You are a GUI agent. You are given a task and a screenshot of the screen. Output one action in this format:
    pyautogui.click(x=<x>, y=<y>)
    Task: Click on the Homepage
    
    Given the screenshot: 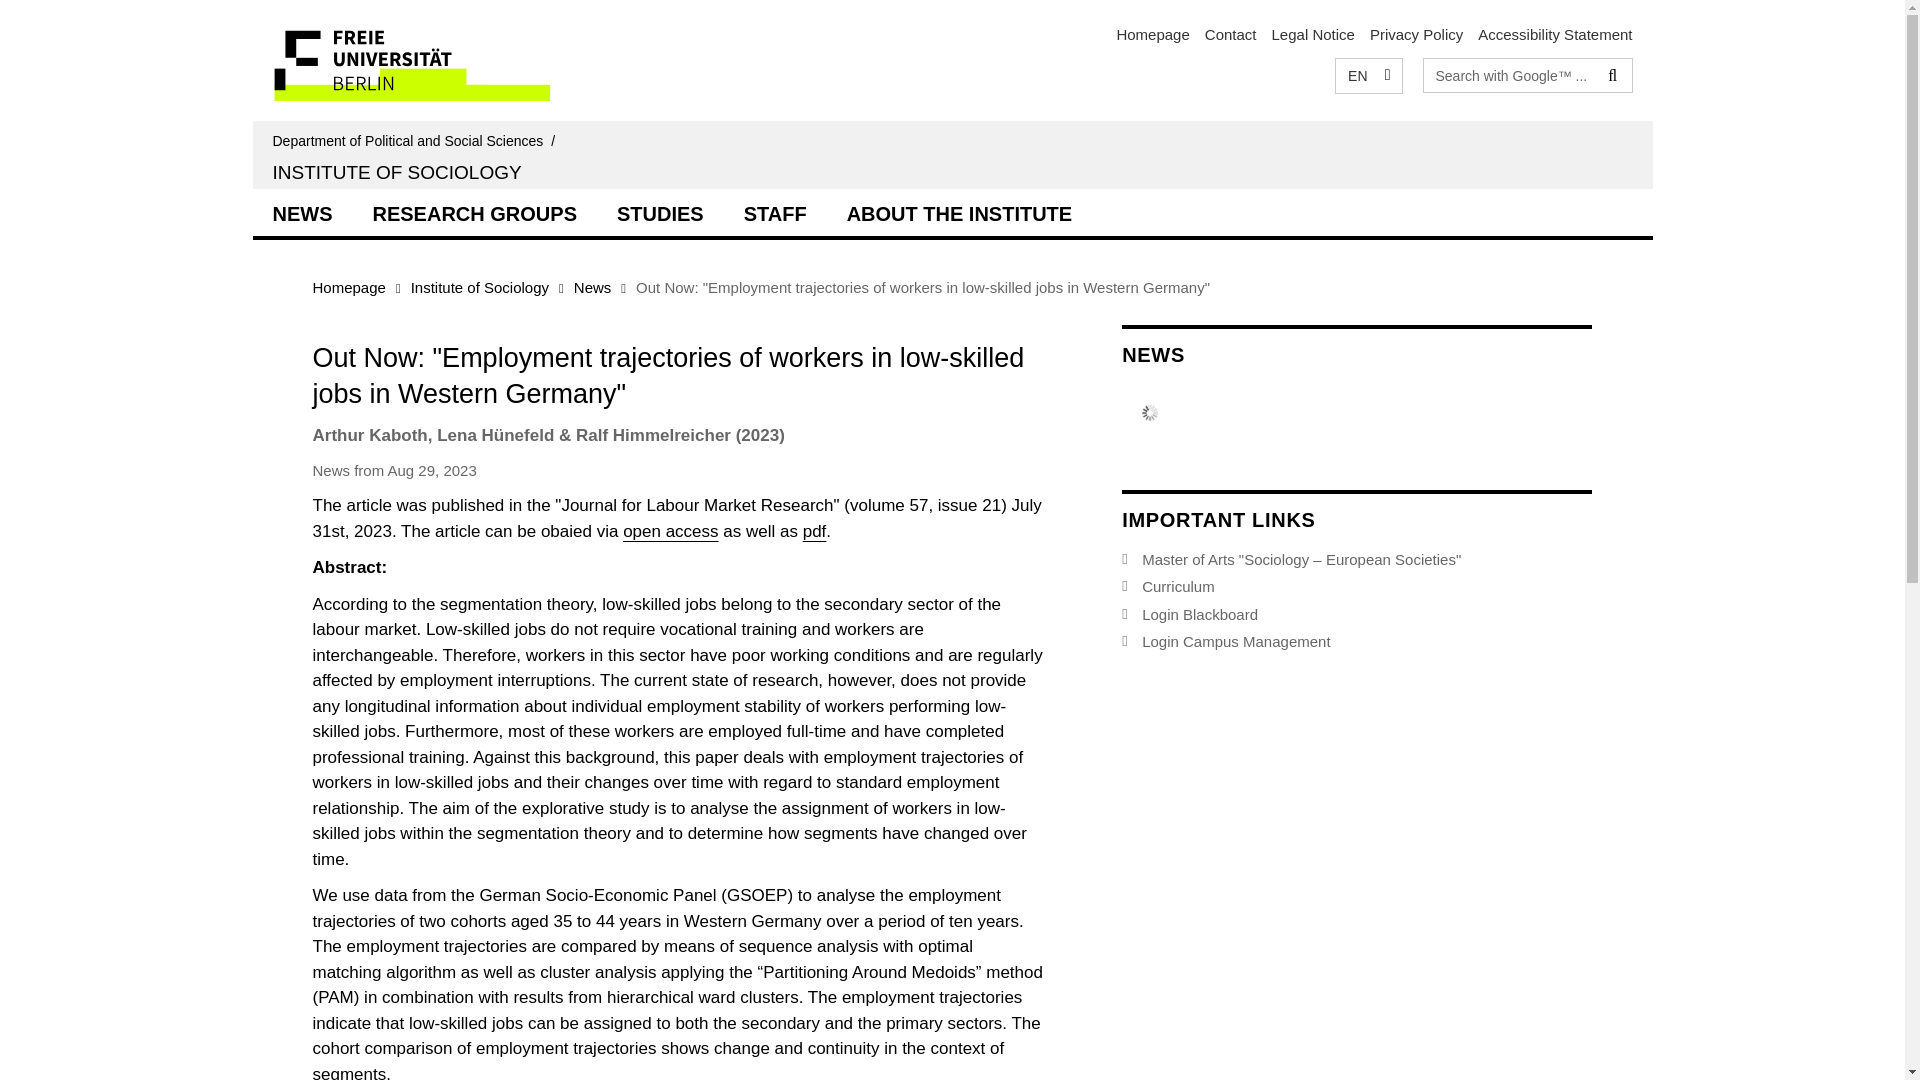 What is the action you would take?
    pyautogui.click(x=1152, y=34)
    